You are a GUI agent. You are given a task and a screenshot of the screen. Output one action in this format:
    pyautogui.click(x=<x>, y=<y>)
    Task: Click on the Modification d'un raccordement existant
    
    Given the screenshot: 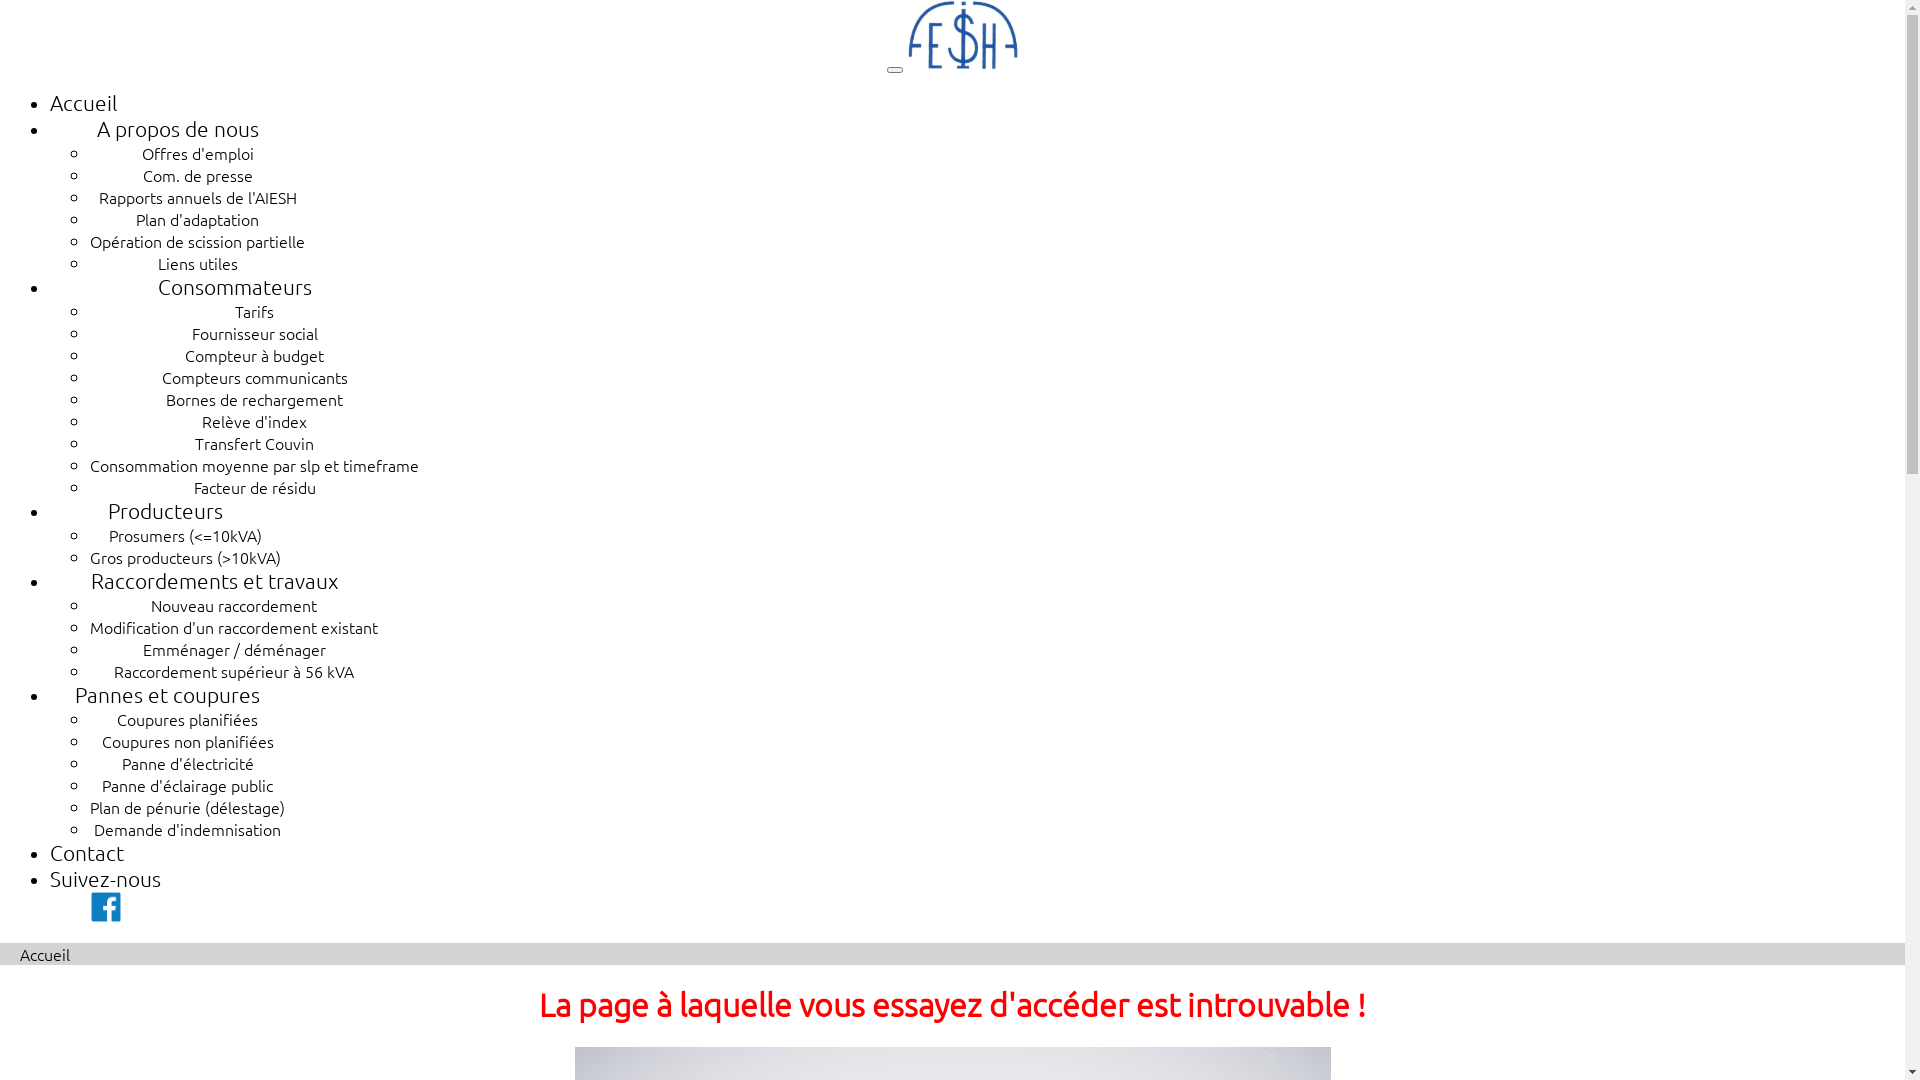 What is the action you would take?
    pyautogui.click(x=234, y=627)
    